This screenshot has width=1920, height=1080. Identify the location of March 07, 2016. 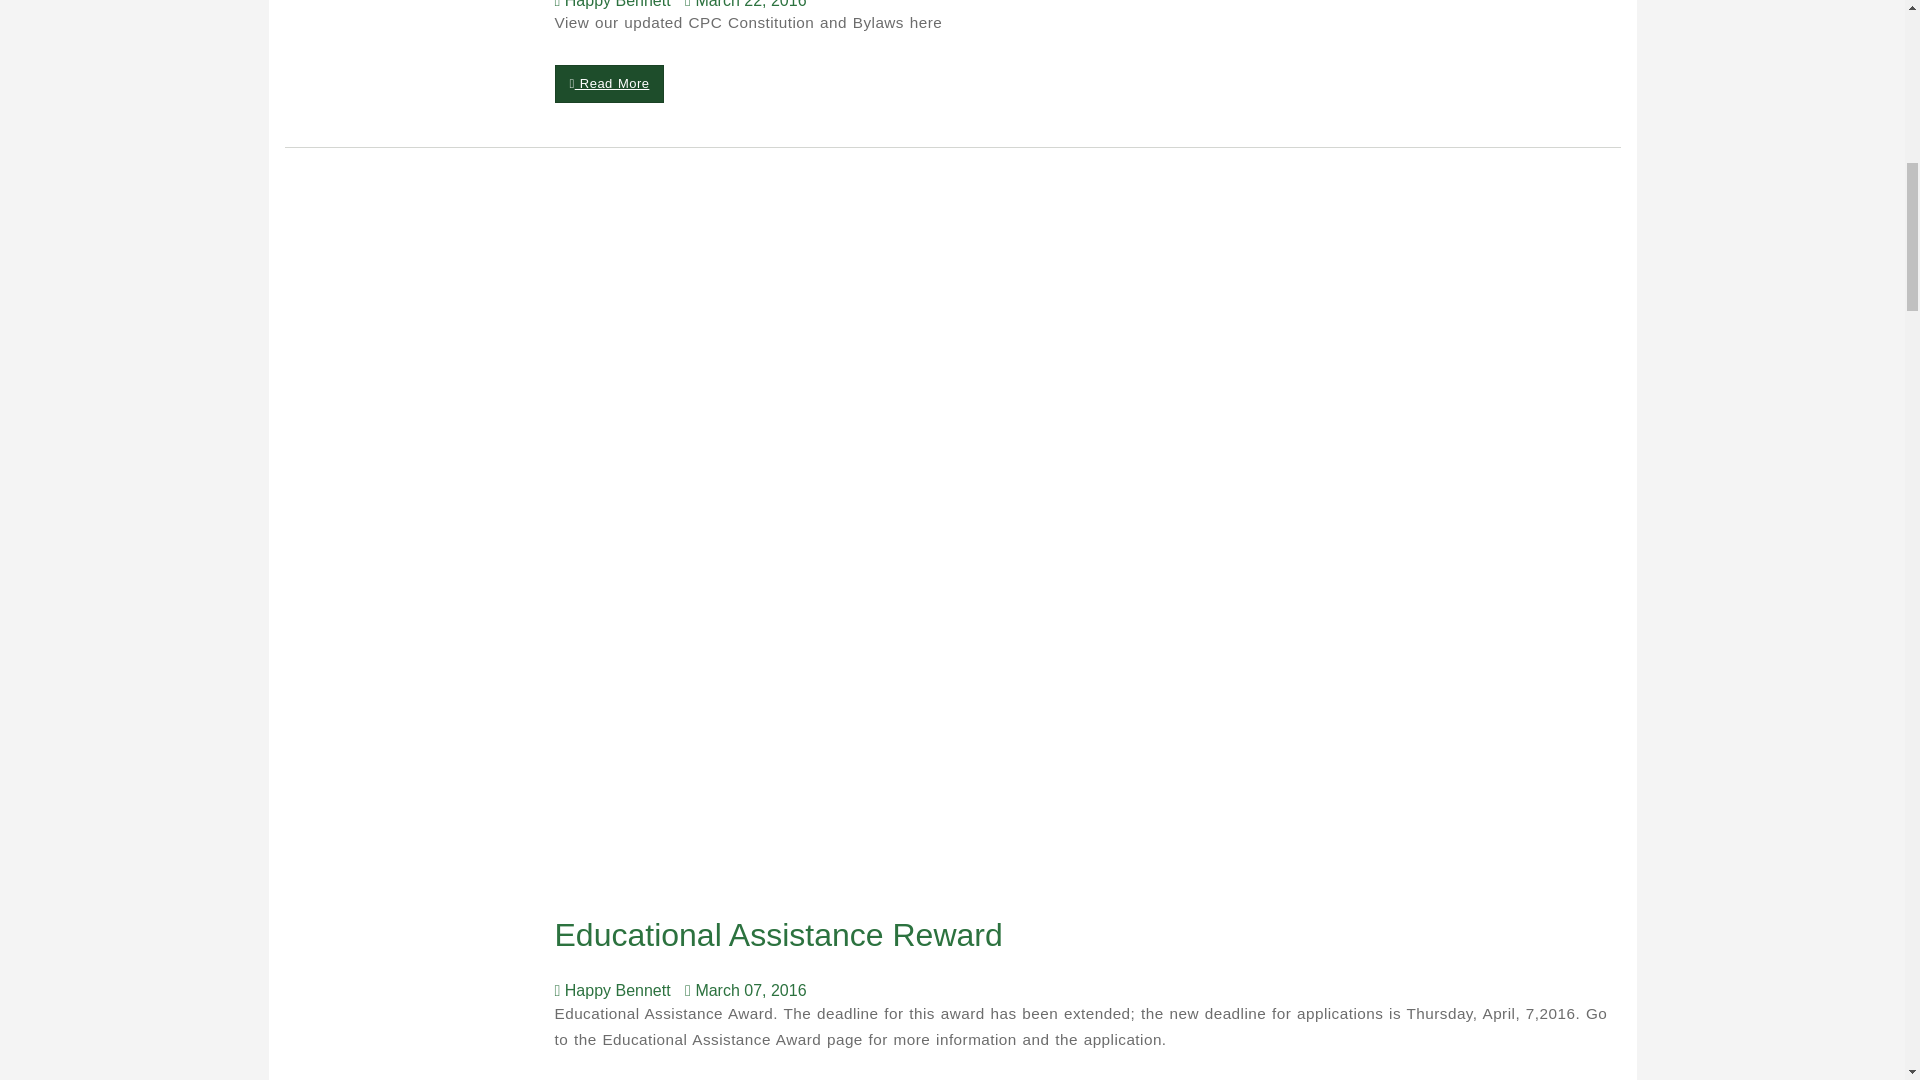
(750, 990).